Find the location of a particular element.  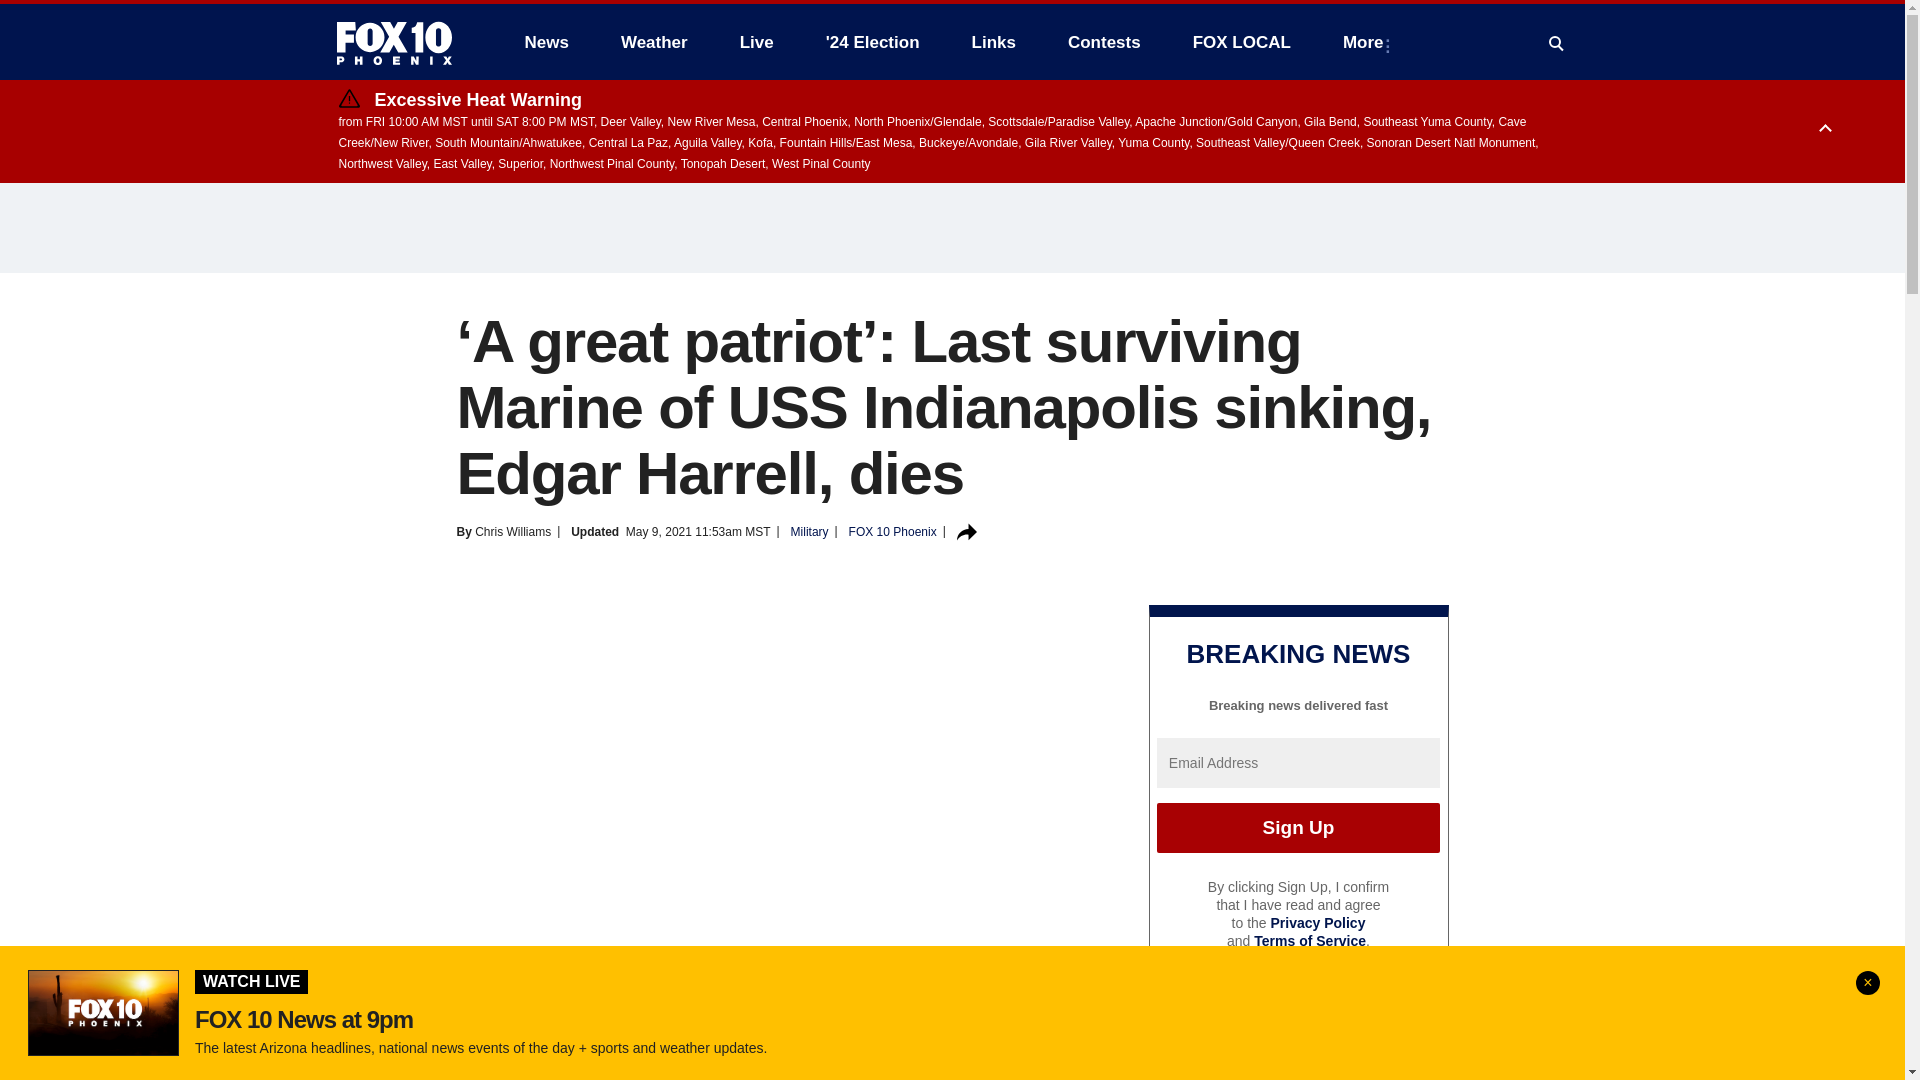

Sign Up is located at coordinates (1298, 828).